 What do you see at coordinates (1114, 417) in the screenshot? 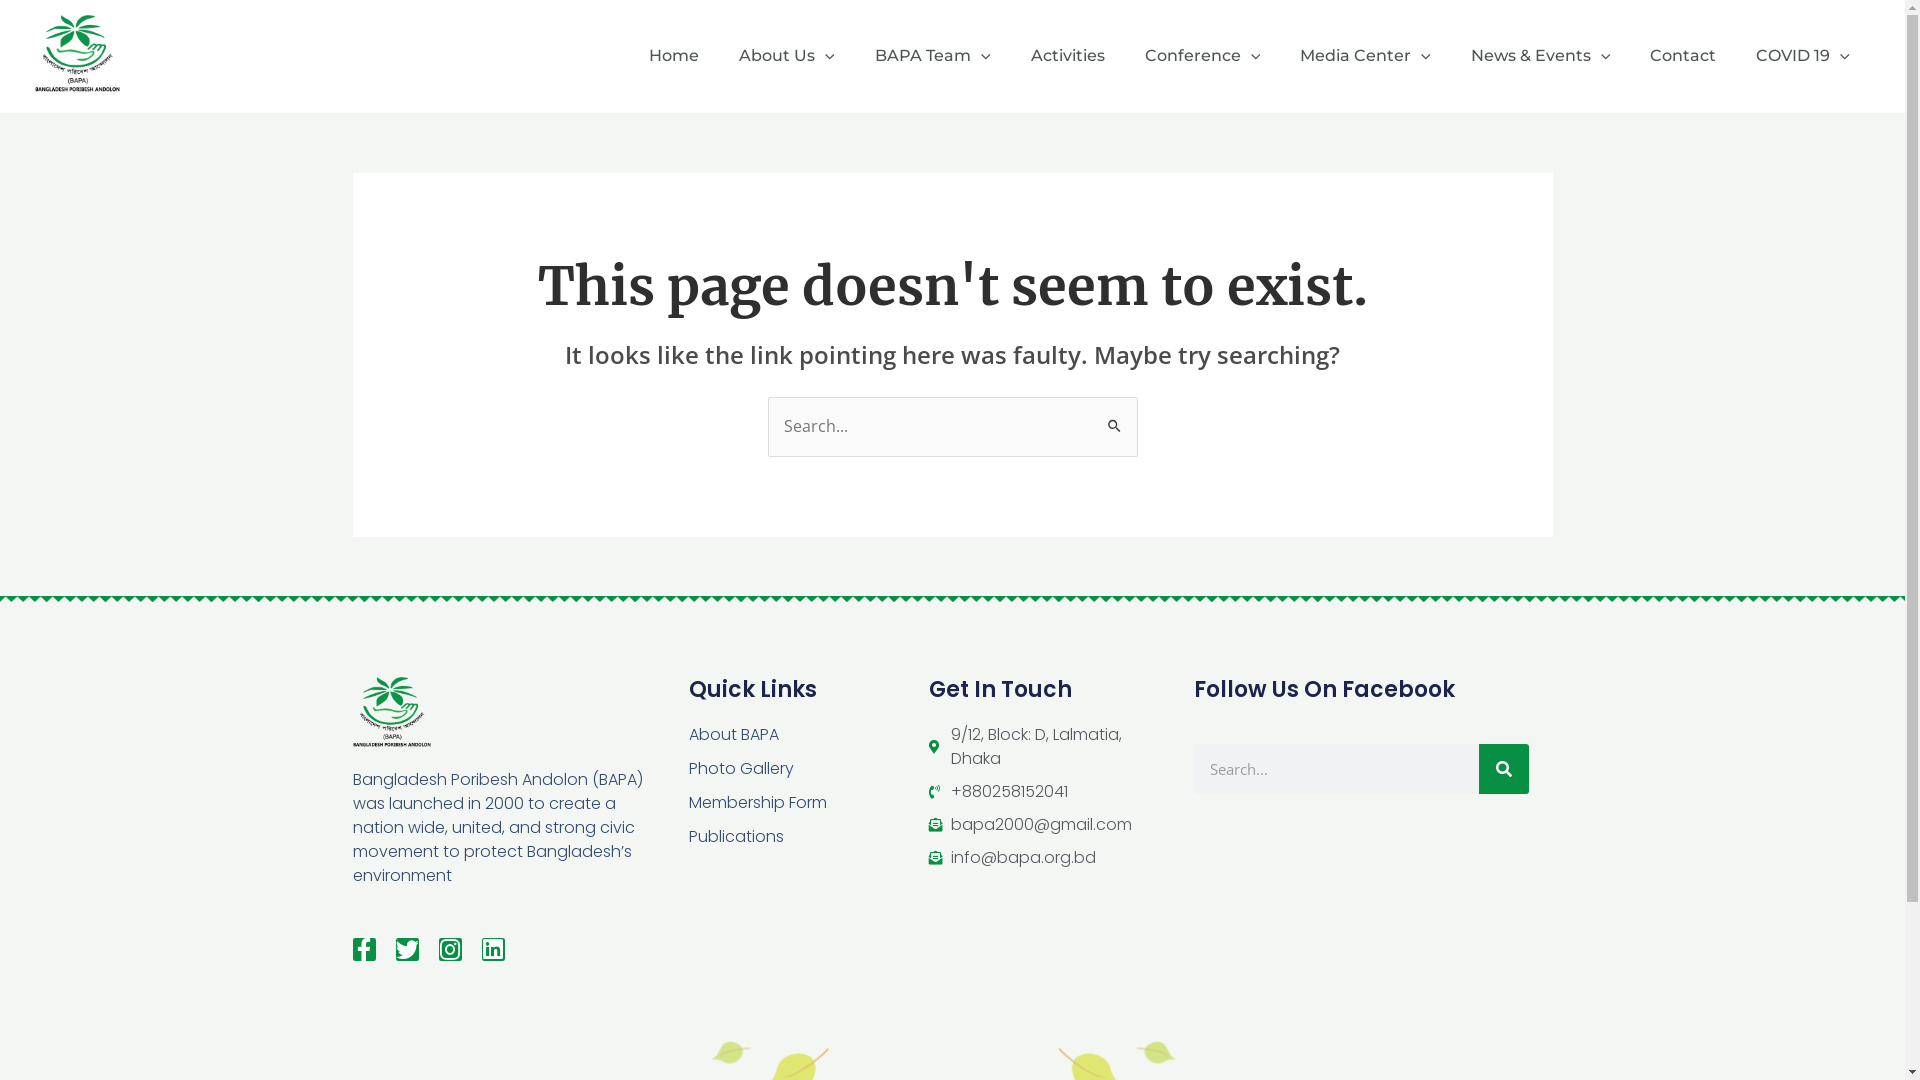
I see `Search` at bounding box center [1114, 417].